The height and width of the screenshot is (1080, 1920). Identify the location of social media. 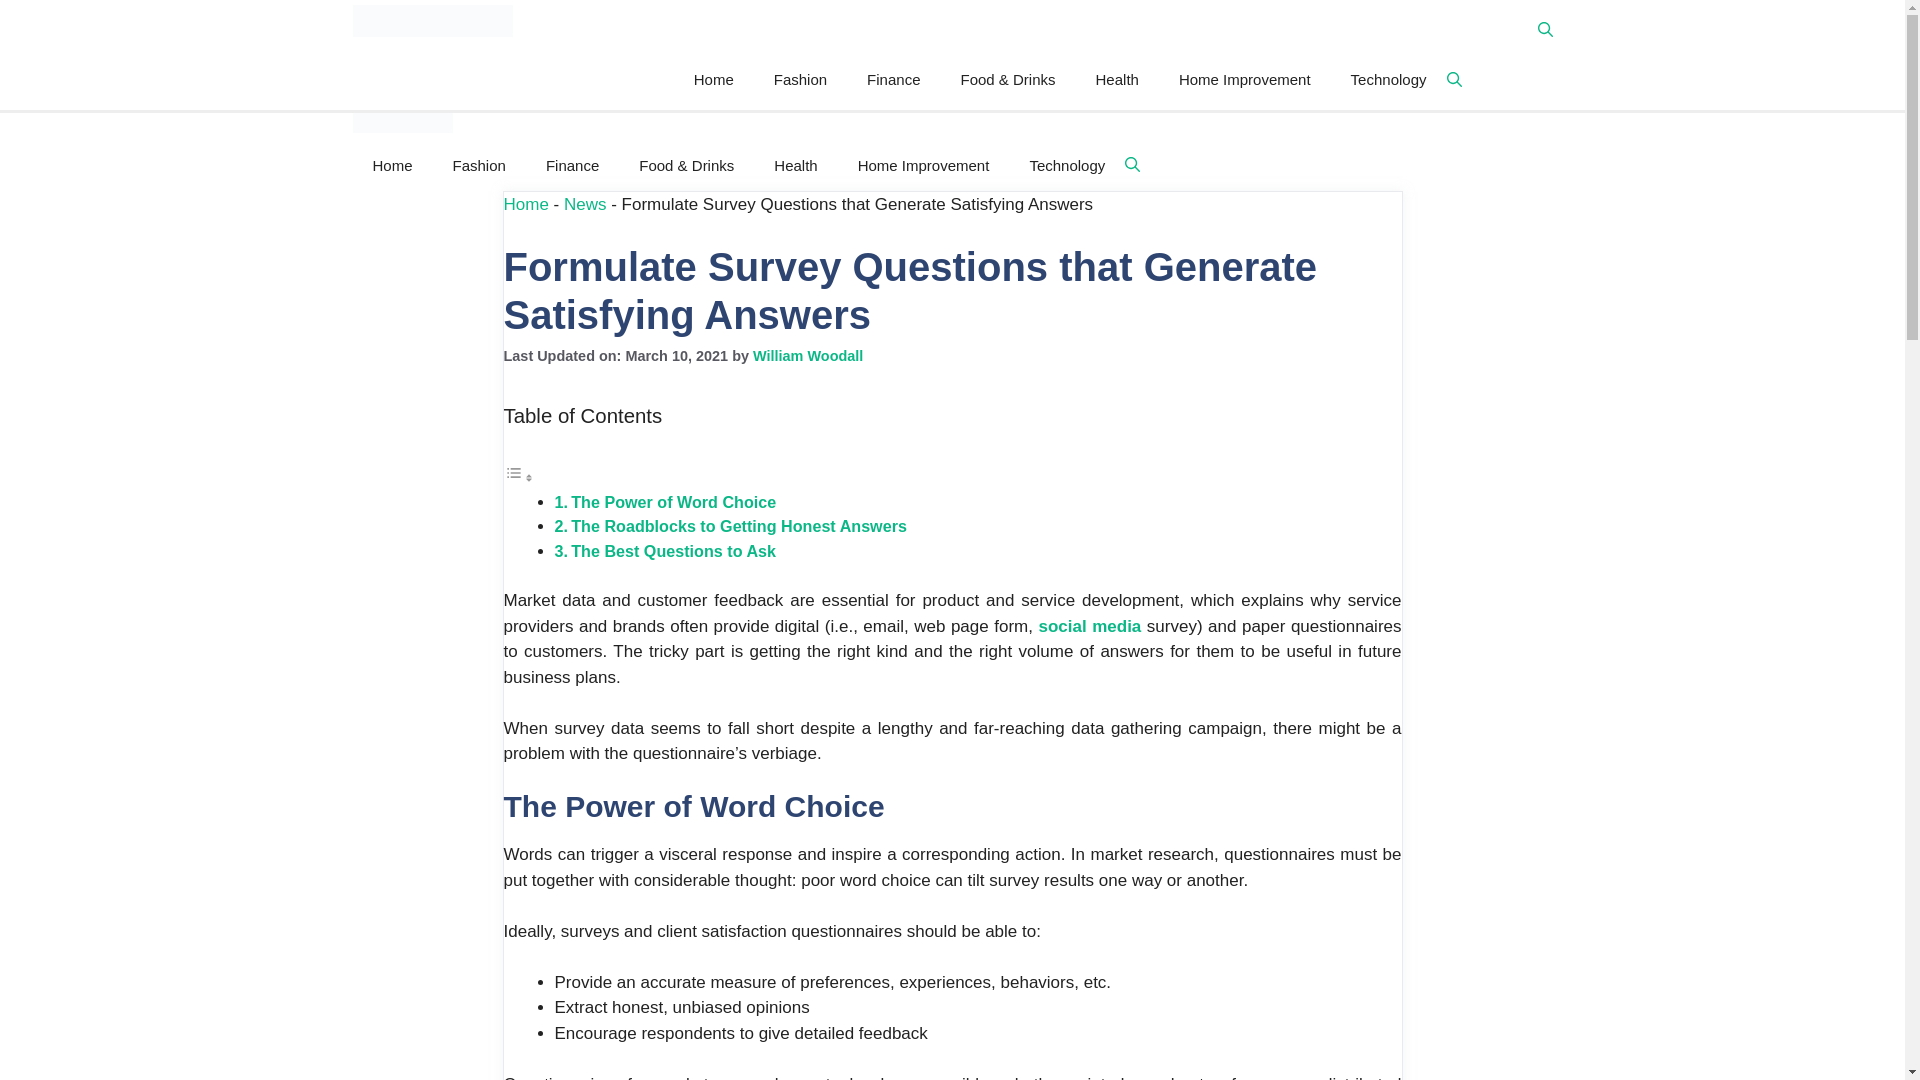
(1089, 626).